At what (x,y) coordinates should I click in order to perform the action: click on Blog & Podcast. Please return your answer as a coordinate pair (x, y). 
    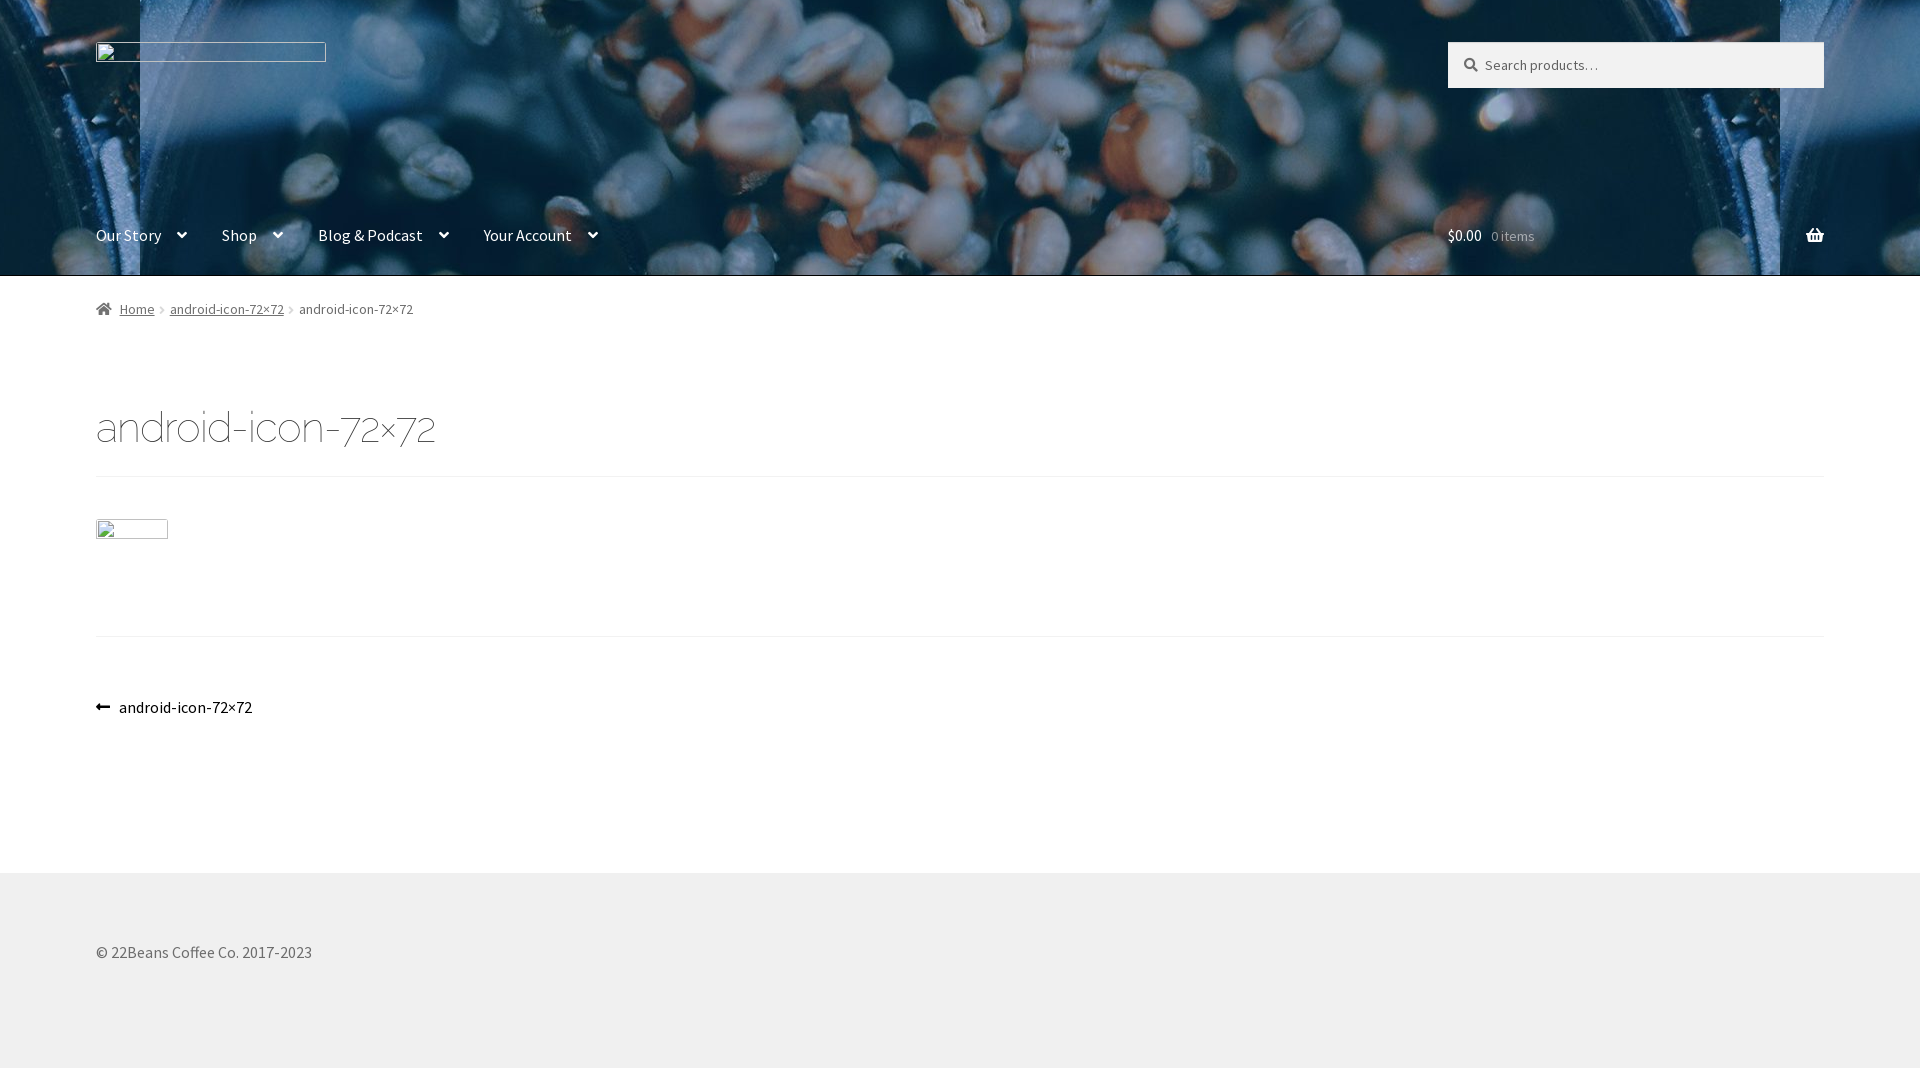
    Looking at the image, I should click on (384, 236).